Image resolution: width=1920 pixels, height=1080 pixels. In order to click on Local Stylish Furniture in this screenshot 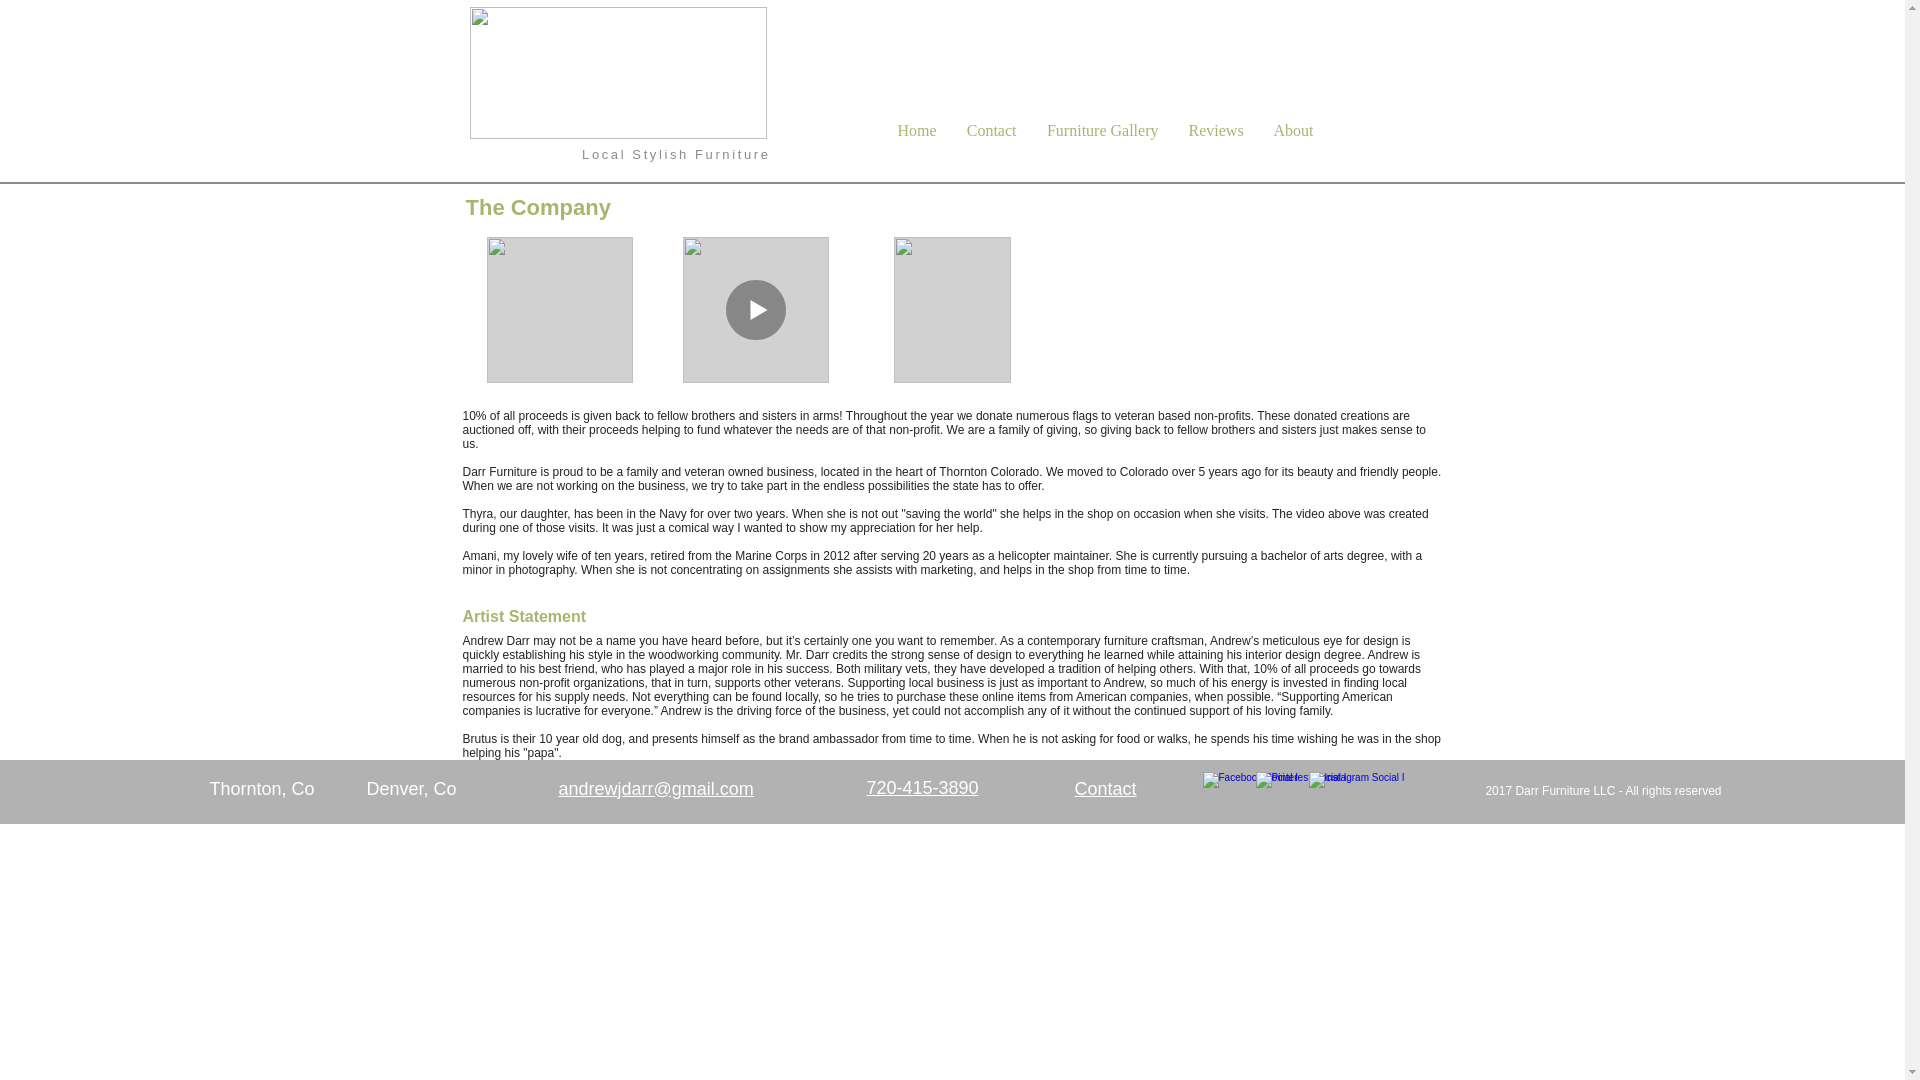, I will do `click(675, 154)`.